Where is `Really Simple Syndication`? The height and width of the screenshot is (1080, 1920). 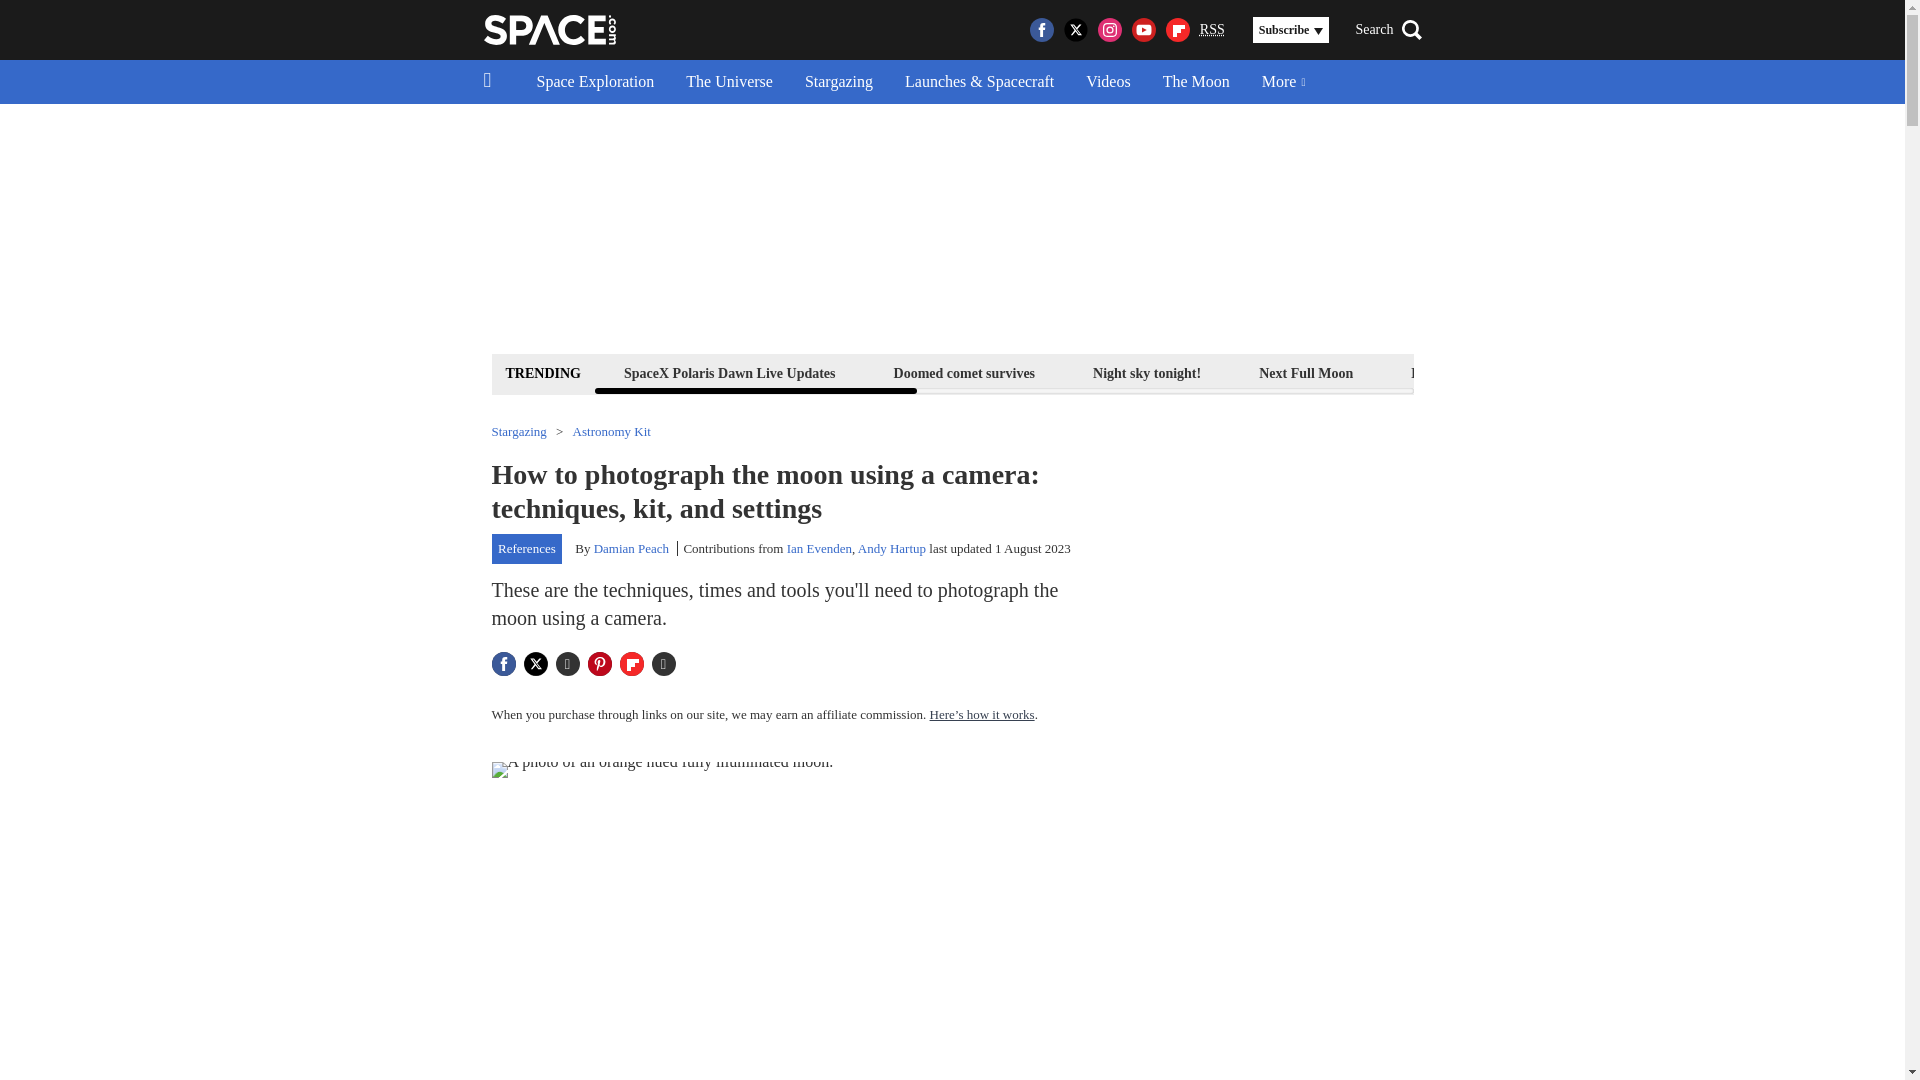 Really Simple Syndication is located at coordinates (1212, 28).